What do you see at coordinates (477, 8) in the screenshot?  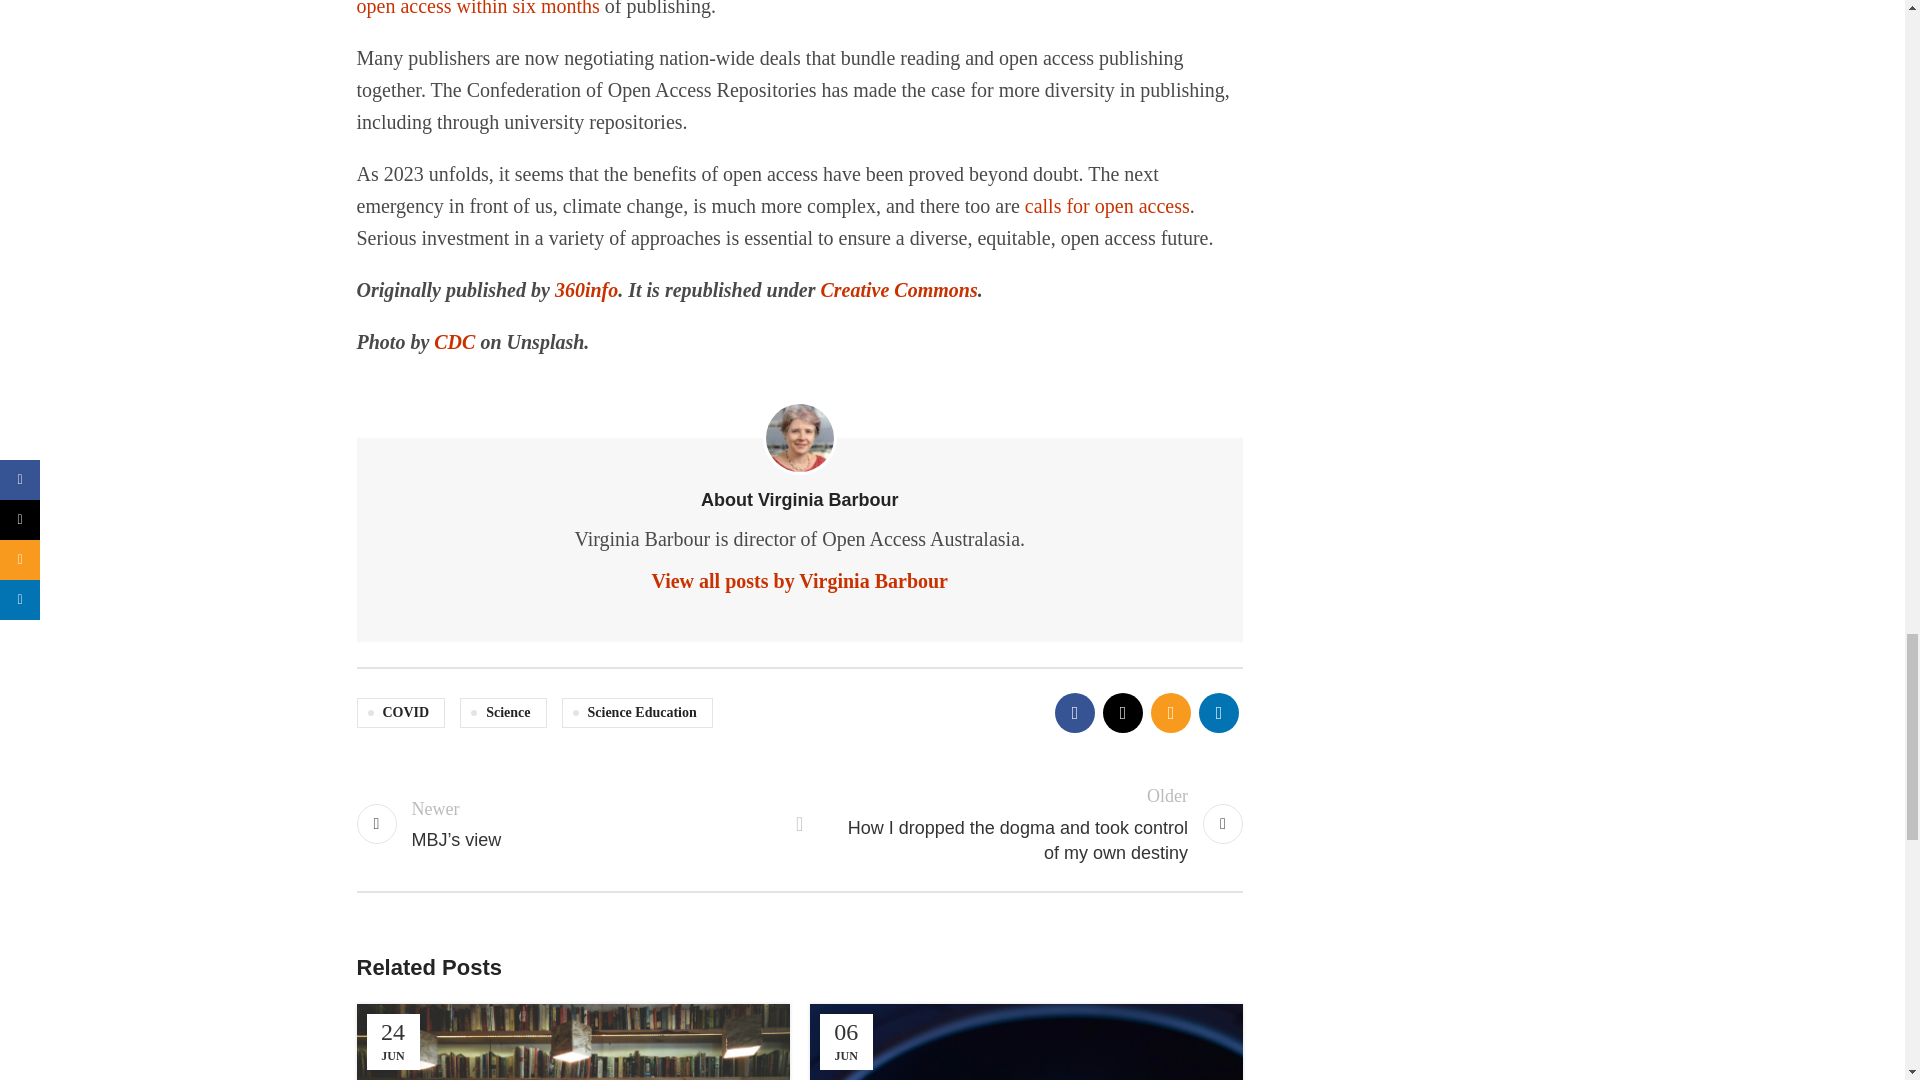 I see `open access within six months` at bounding box center [477, 8].